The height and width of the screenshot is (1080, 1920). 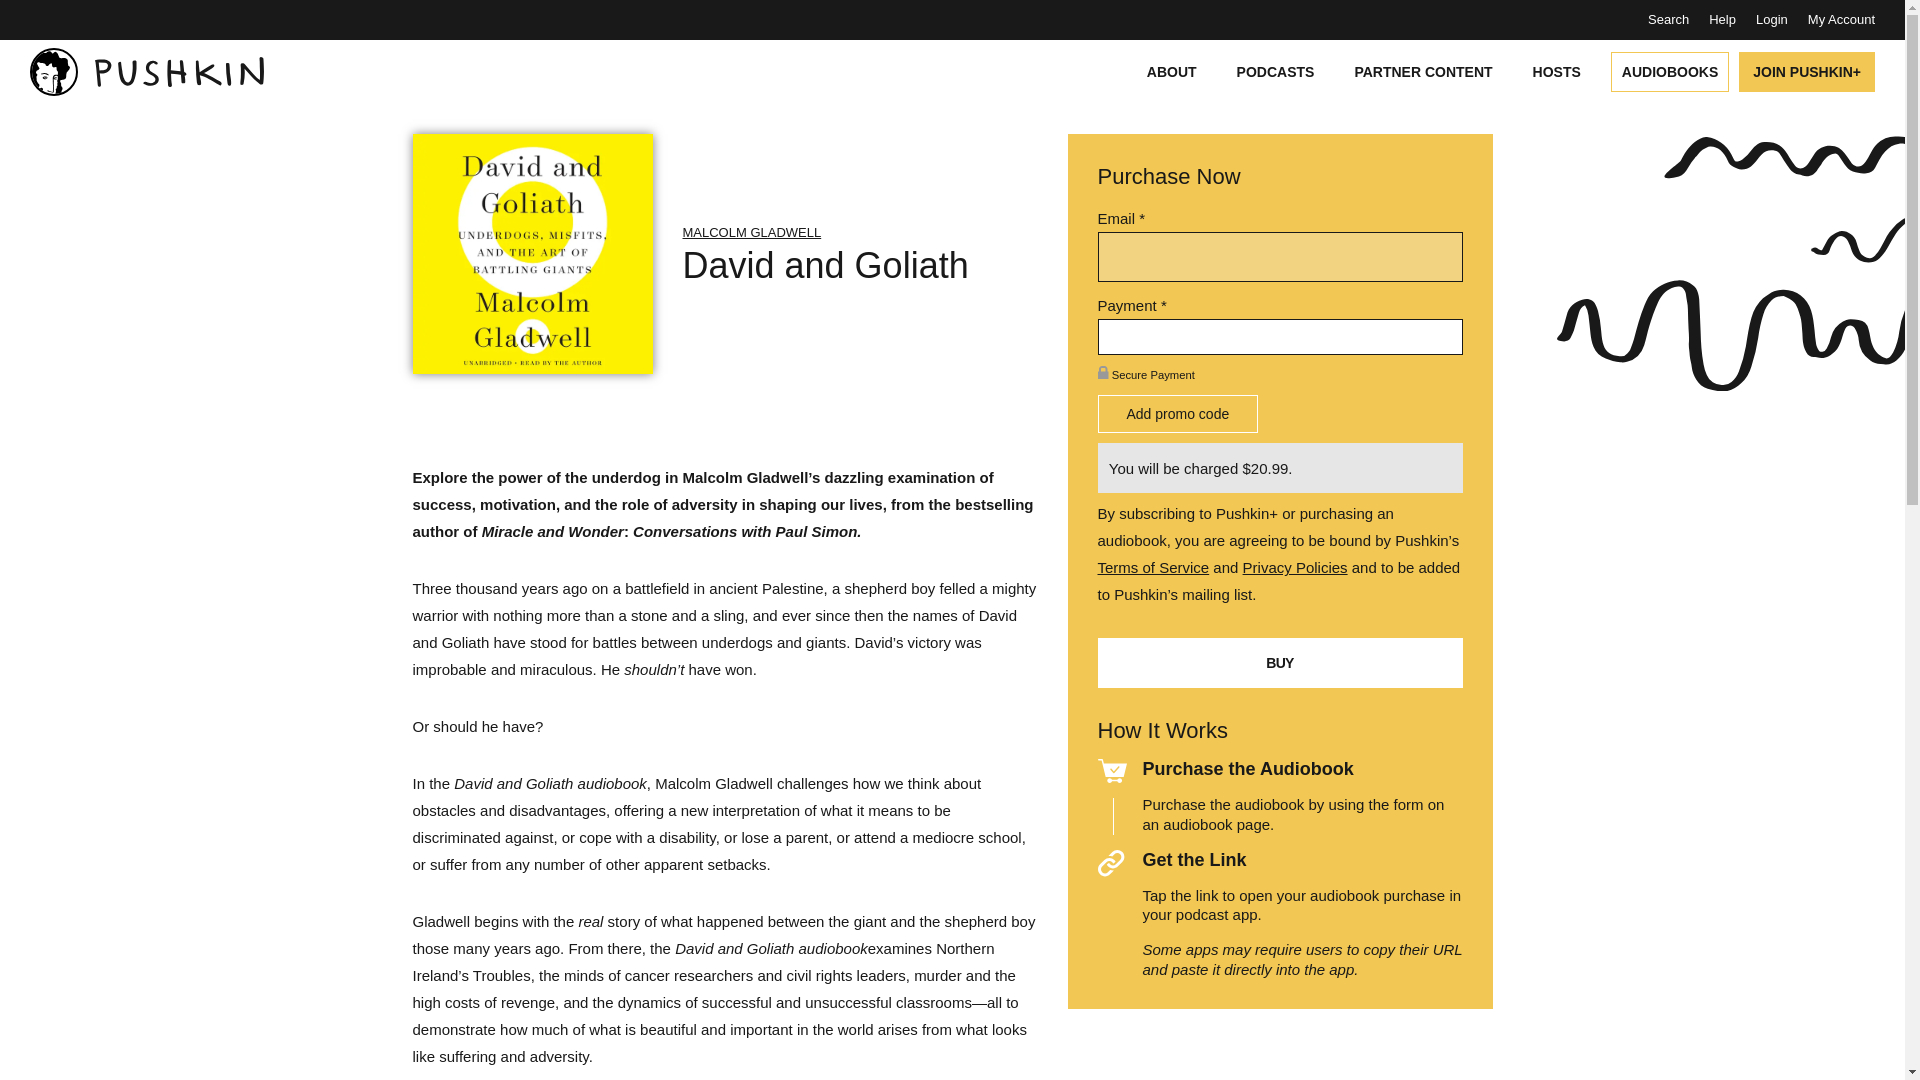 What do you see at coordinates (147, 72) in the screenshot?
I see `homepage` at bounding box center [147, 72].